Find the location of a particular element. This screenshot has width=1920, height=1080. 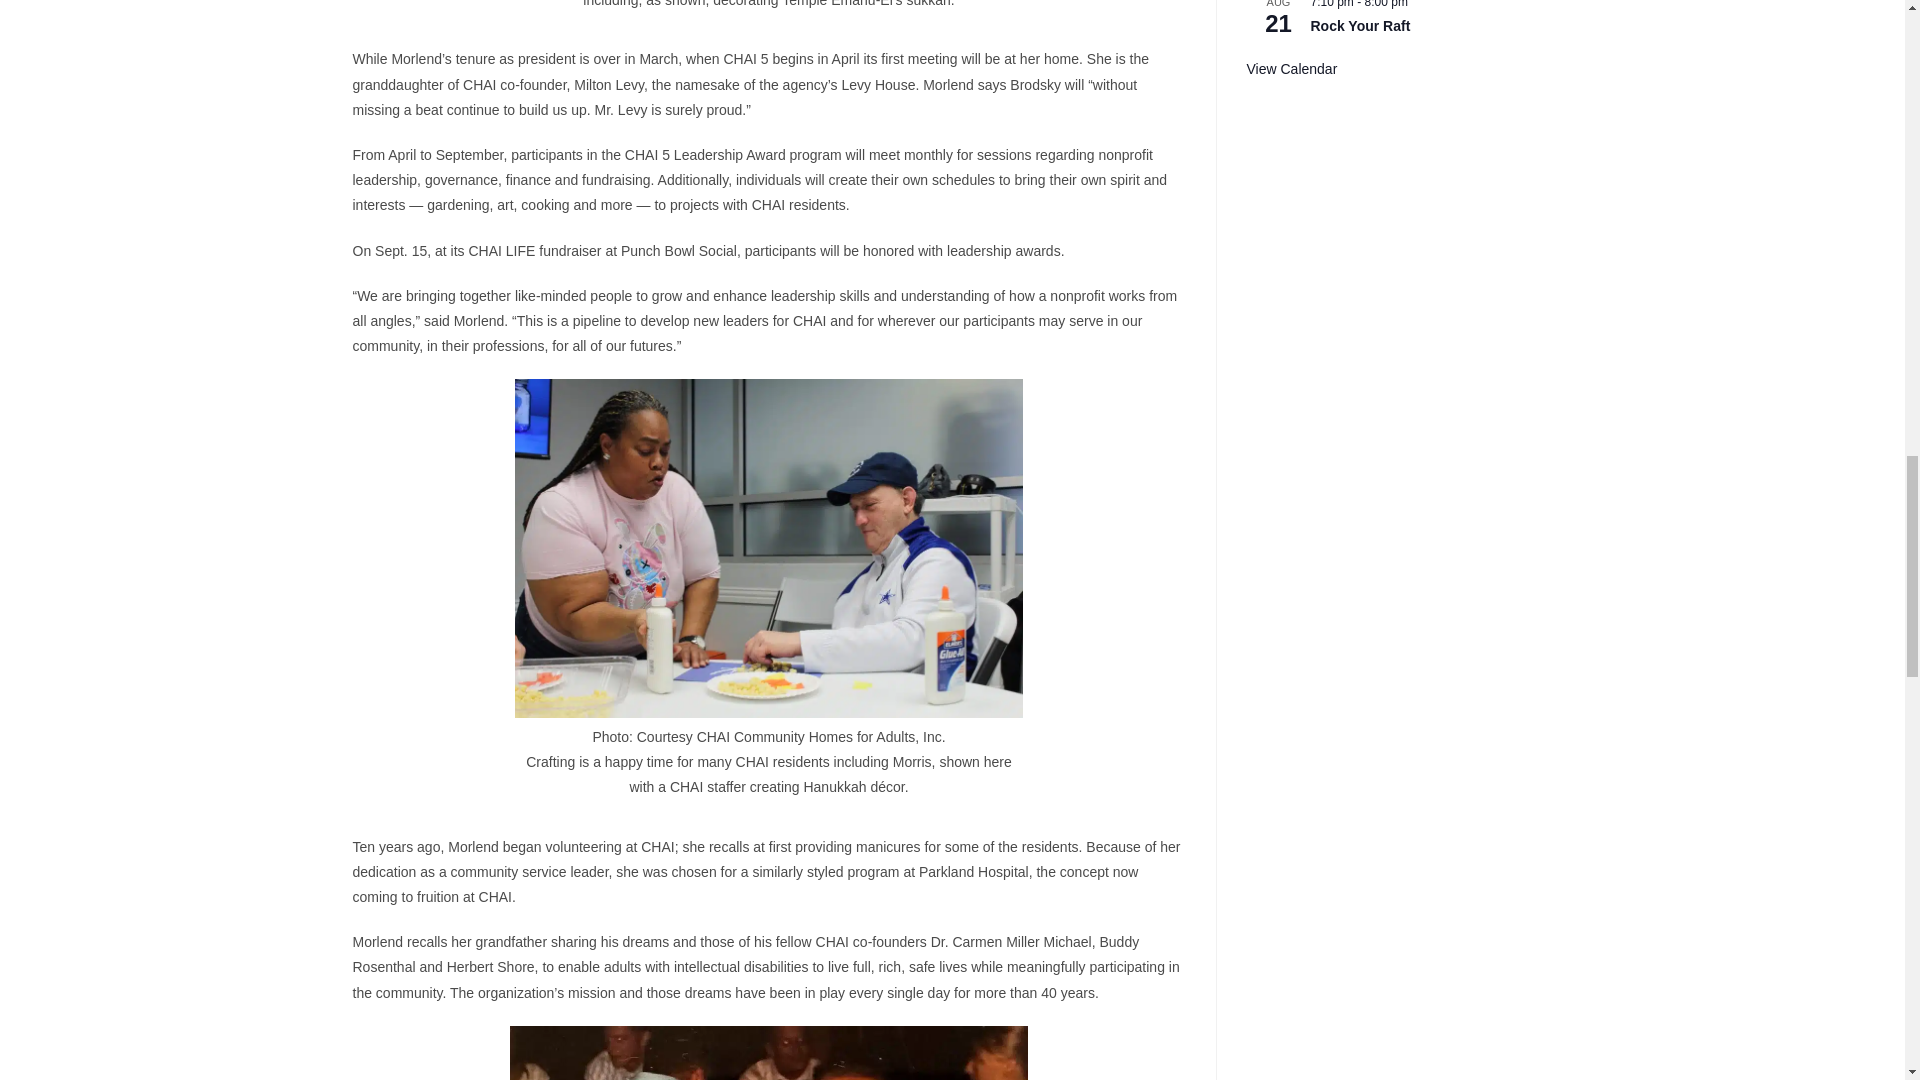

Rock Your Raft is located at coordinates (1359, 26).